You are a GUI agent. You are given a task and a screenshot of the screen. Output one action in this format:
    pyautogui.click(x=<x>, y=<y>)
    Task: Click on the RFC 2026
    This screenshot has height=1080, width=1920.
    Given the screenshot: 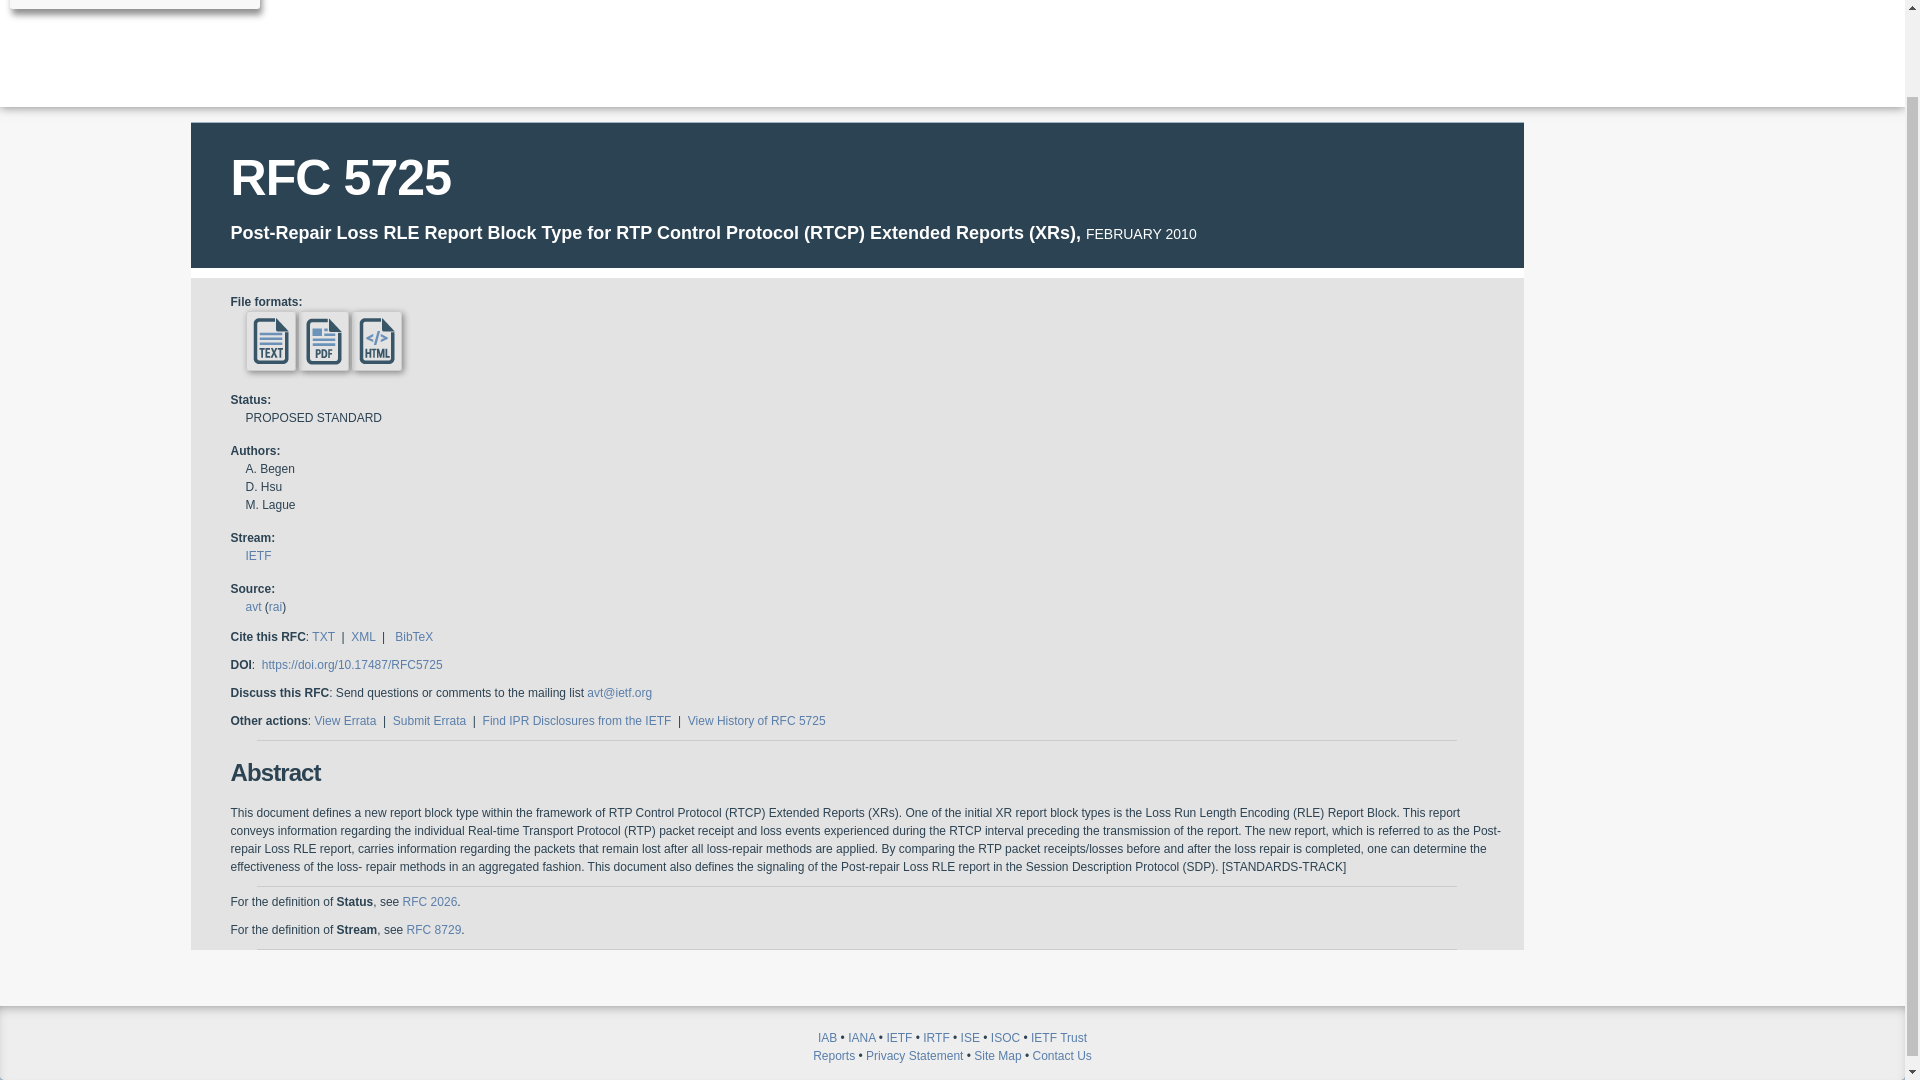 What is the action you would take?
    pyautogui.click(x=430, y=902)
    